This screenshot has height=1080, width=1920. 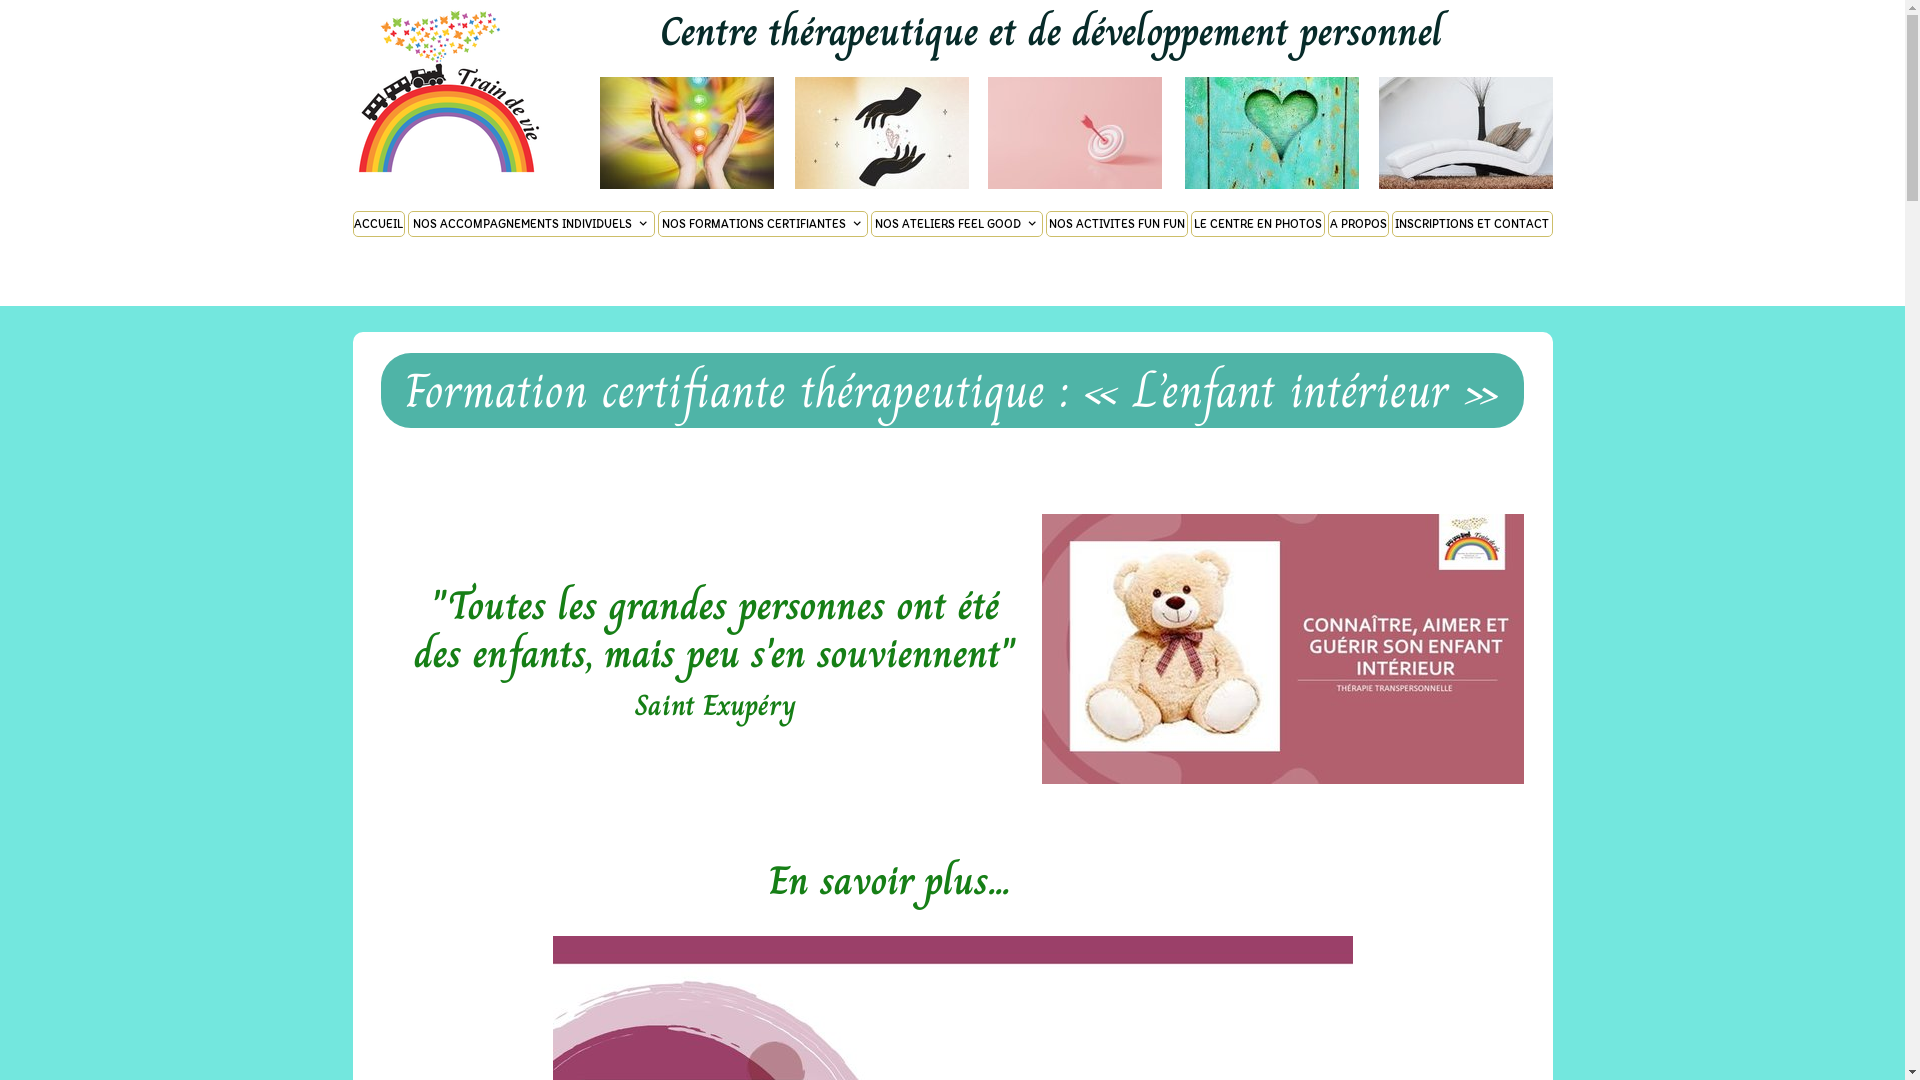 What do you see at coordinates (1472, 223) in the screenshot?
I see `INSCRIPTIONS ET CONTACT` at bounding box center [1472, 223].